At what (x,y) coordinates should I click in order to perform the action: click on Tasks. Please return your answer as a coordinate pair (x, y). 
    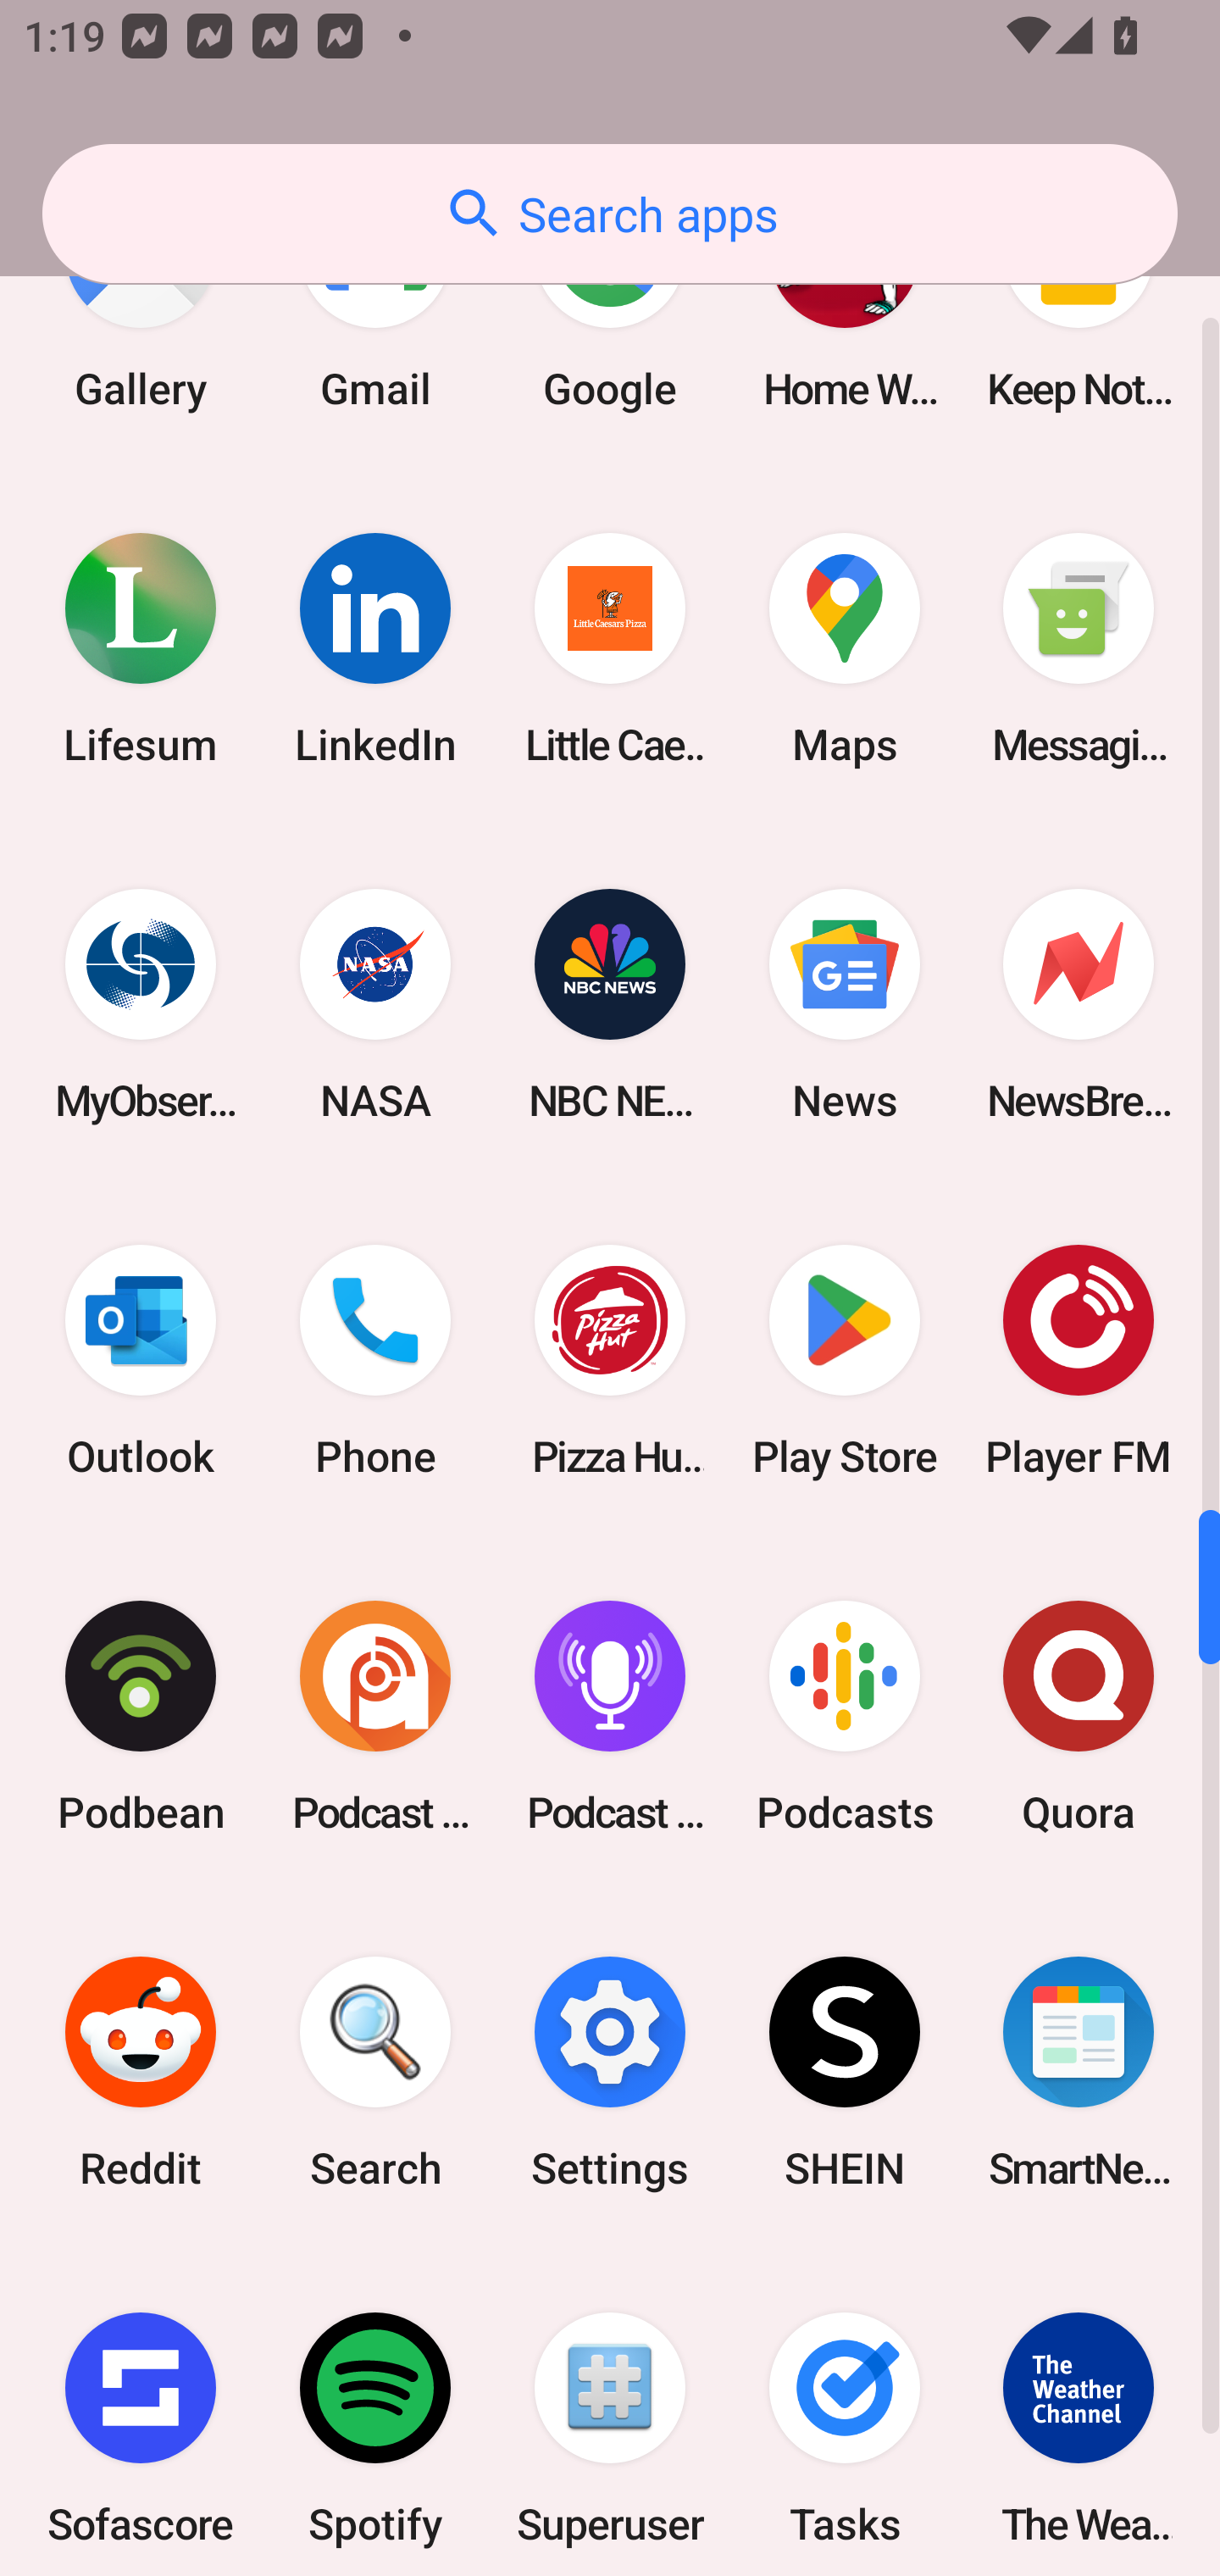
    Looking at the image, I should click on (844, 2413).